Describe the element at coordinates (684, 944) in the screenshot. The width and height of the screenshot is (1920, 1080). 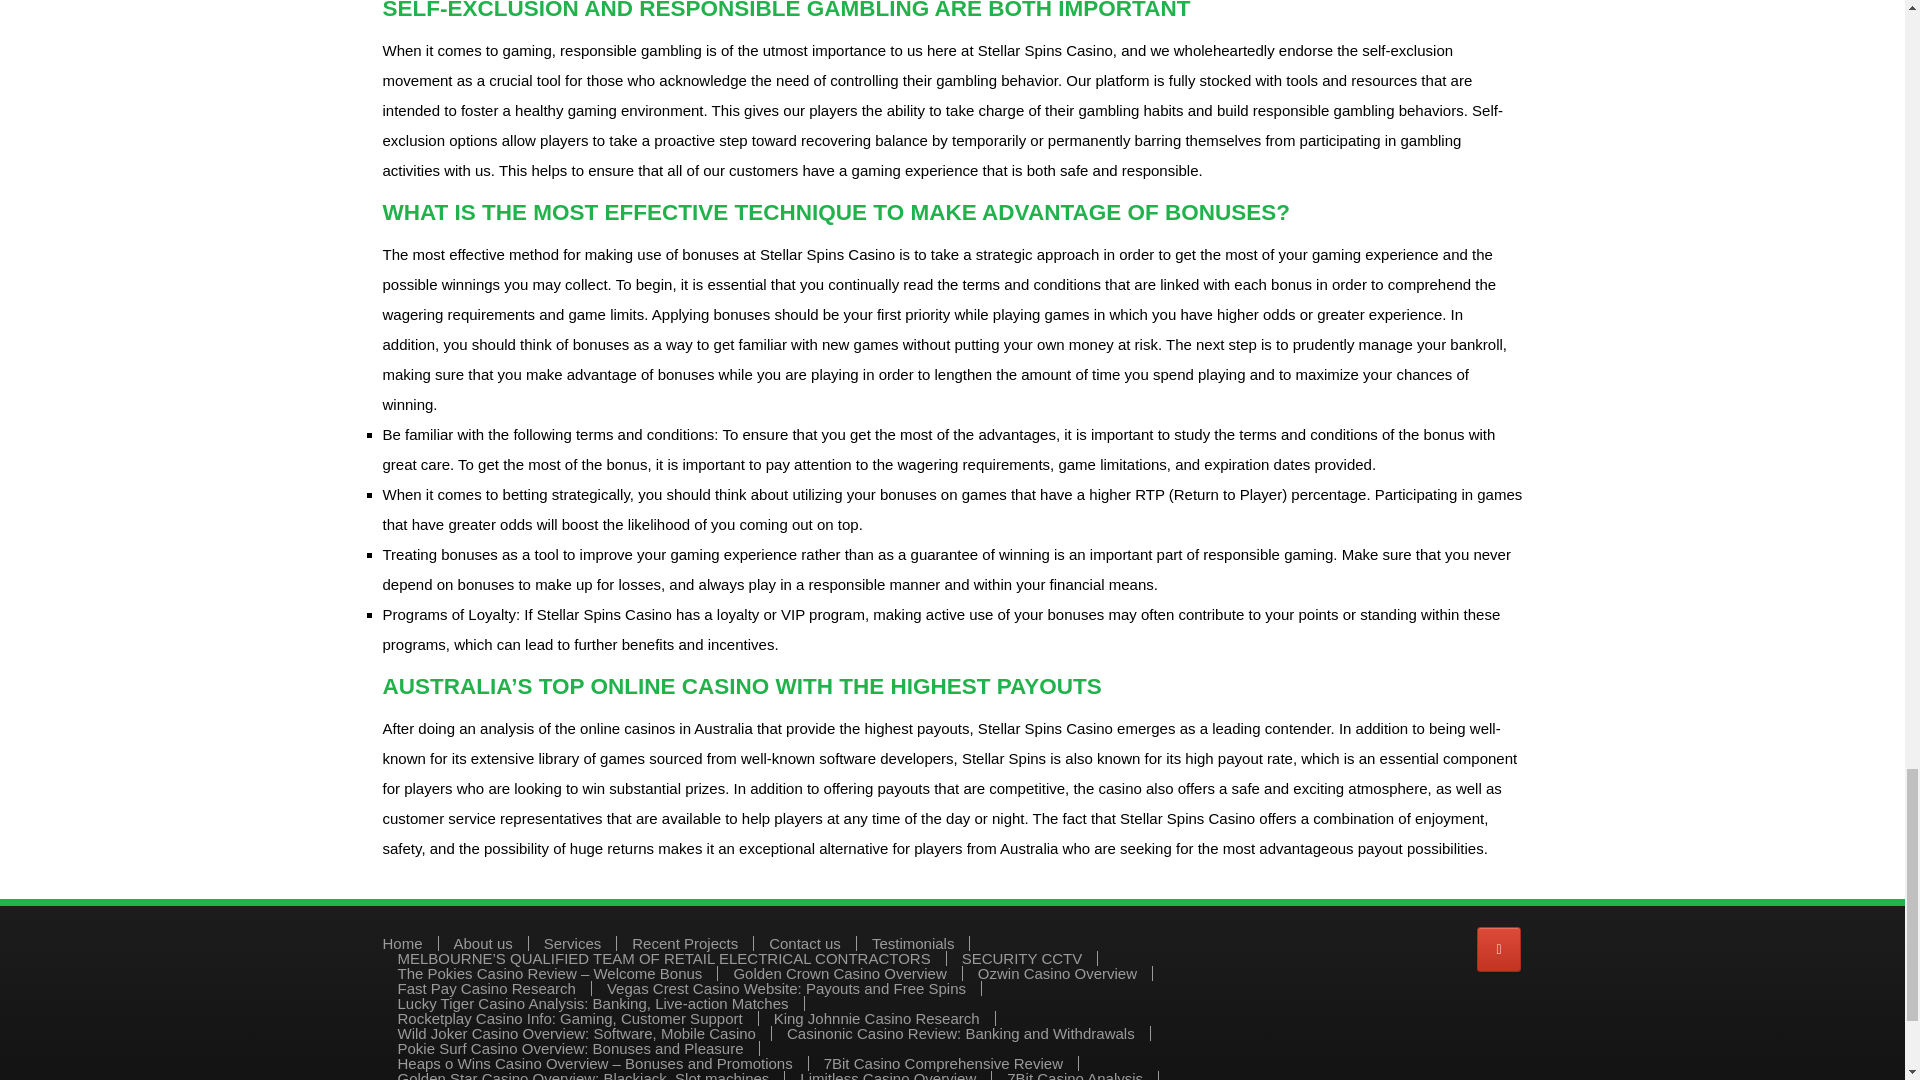
I see `Recent Projects` at that location.